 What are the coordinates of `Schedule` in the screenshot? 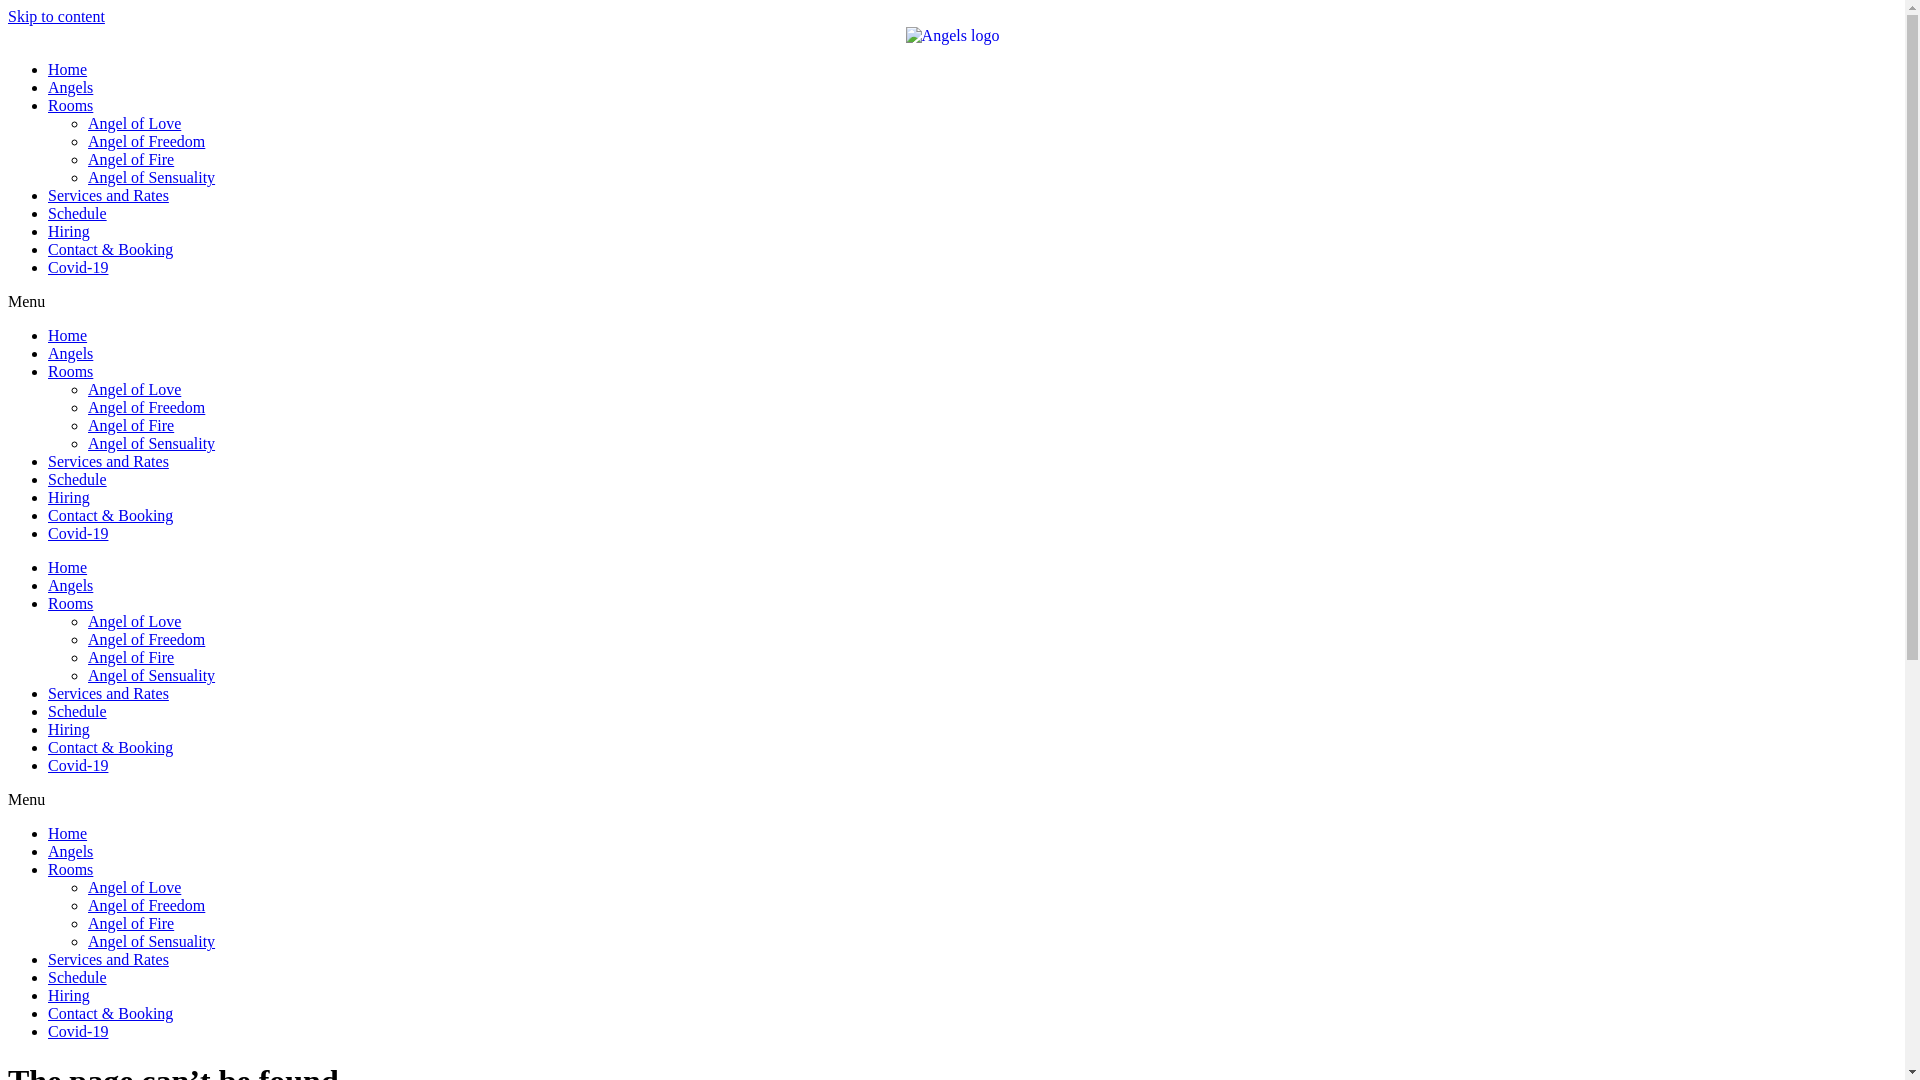 It's located at (78, 214).